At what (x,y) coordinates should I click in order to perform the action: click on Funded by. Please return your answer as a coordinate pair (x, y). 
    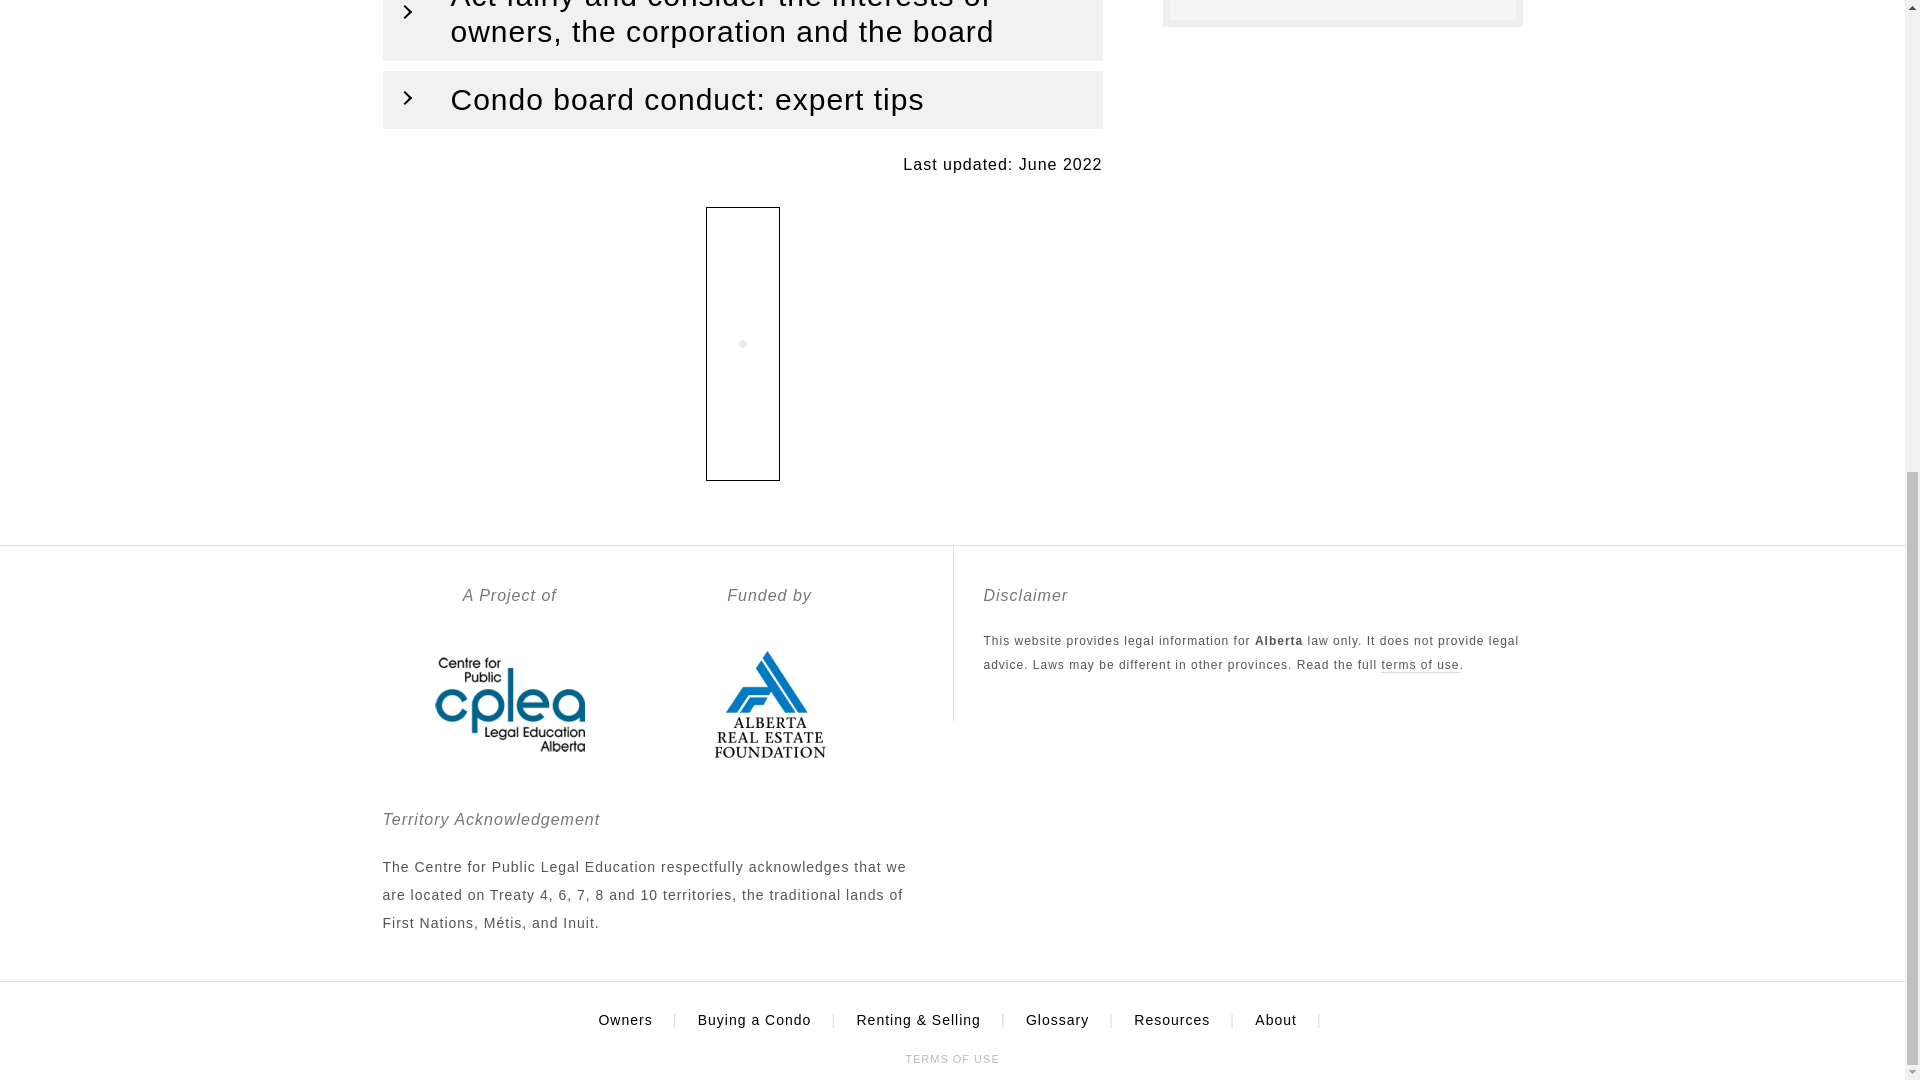
    Looking at the image, I should click on (770, 769).